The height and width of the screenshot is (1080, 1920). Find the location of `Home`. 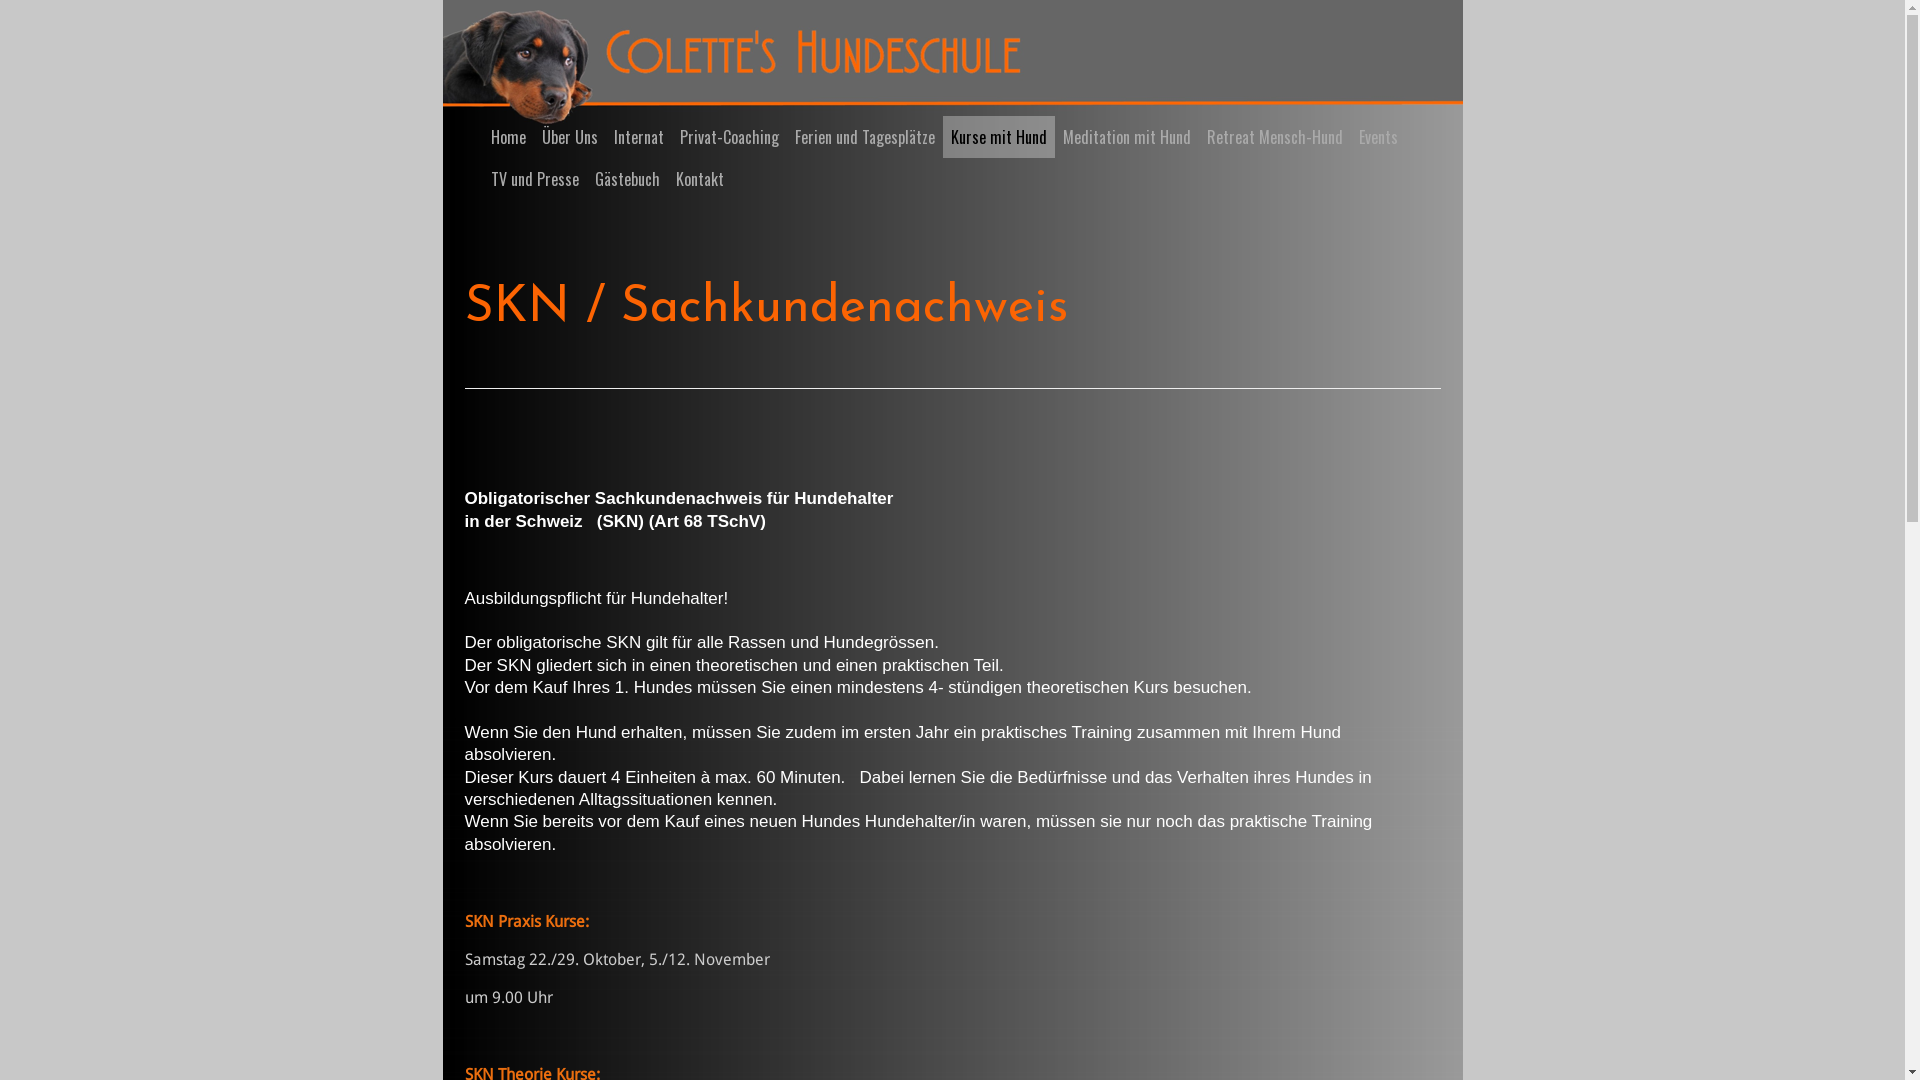

Home is located at coordinates (508, 137).